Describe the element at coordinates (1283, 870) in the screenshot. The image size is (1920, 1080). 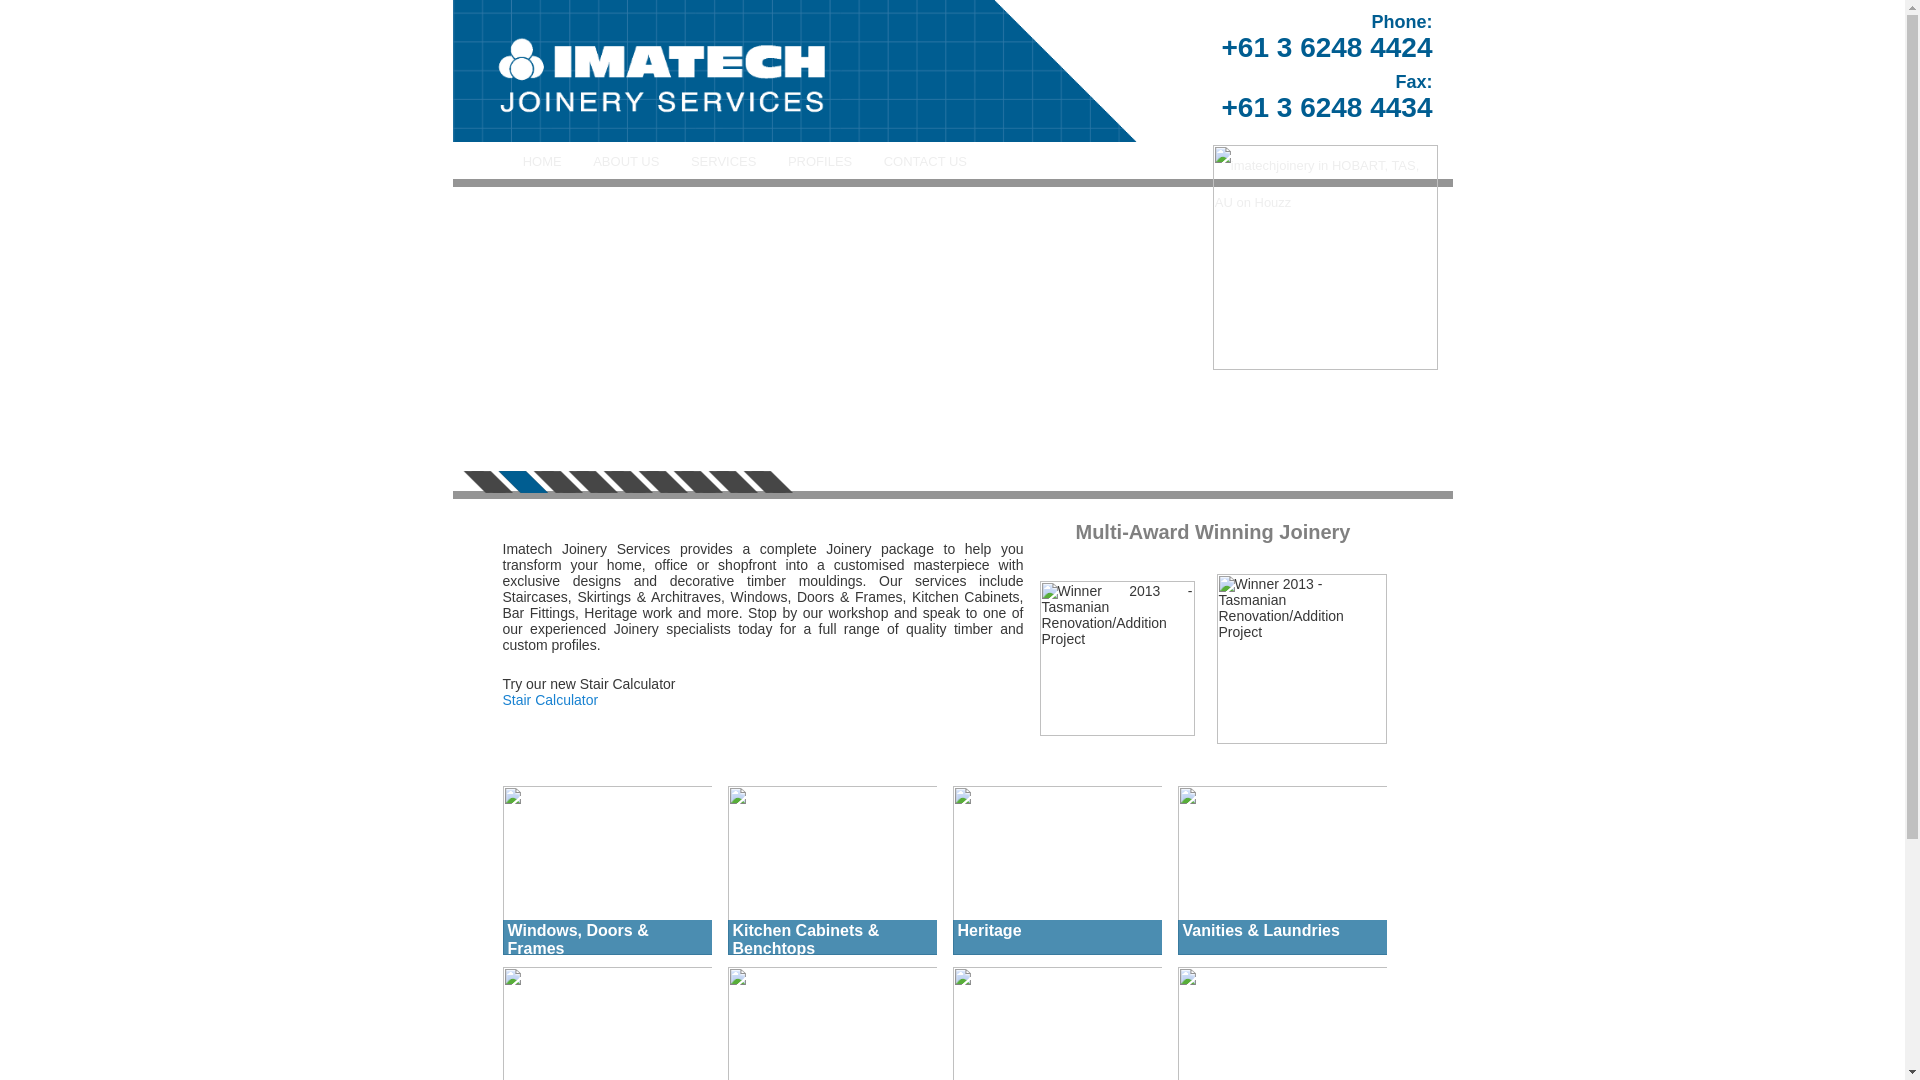
I see `Vanities & Laundries` at that location.